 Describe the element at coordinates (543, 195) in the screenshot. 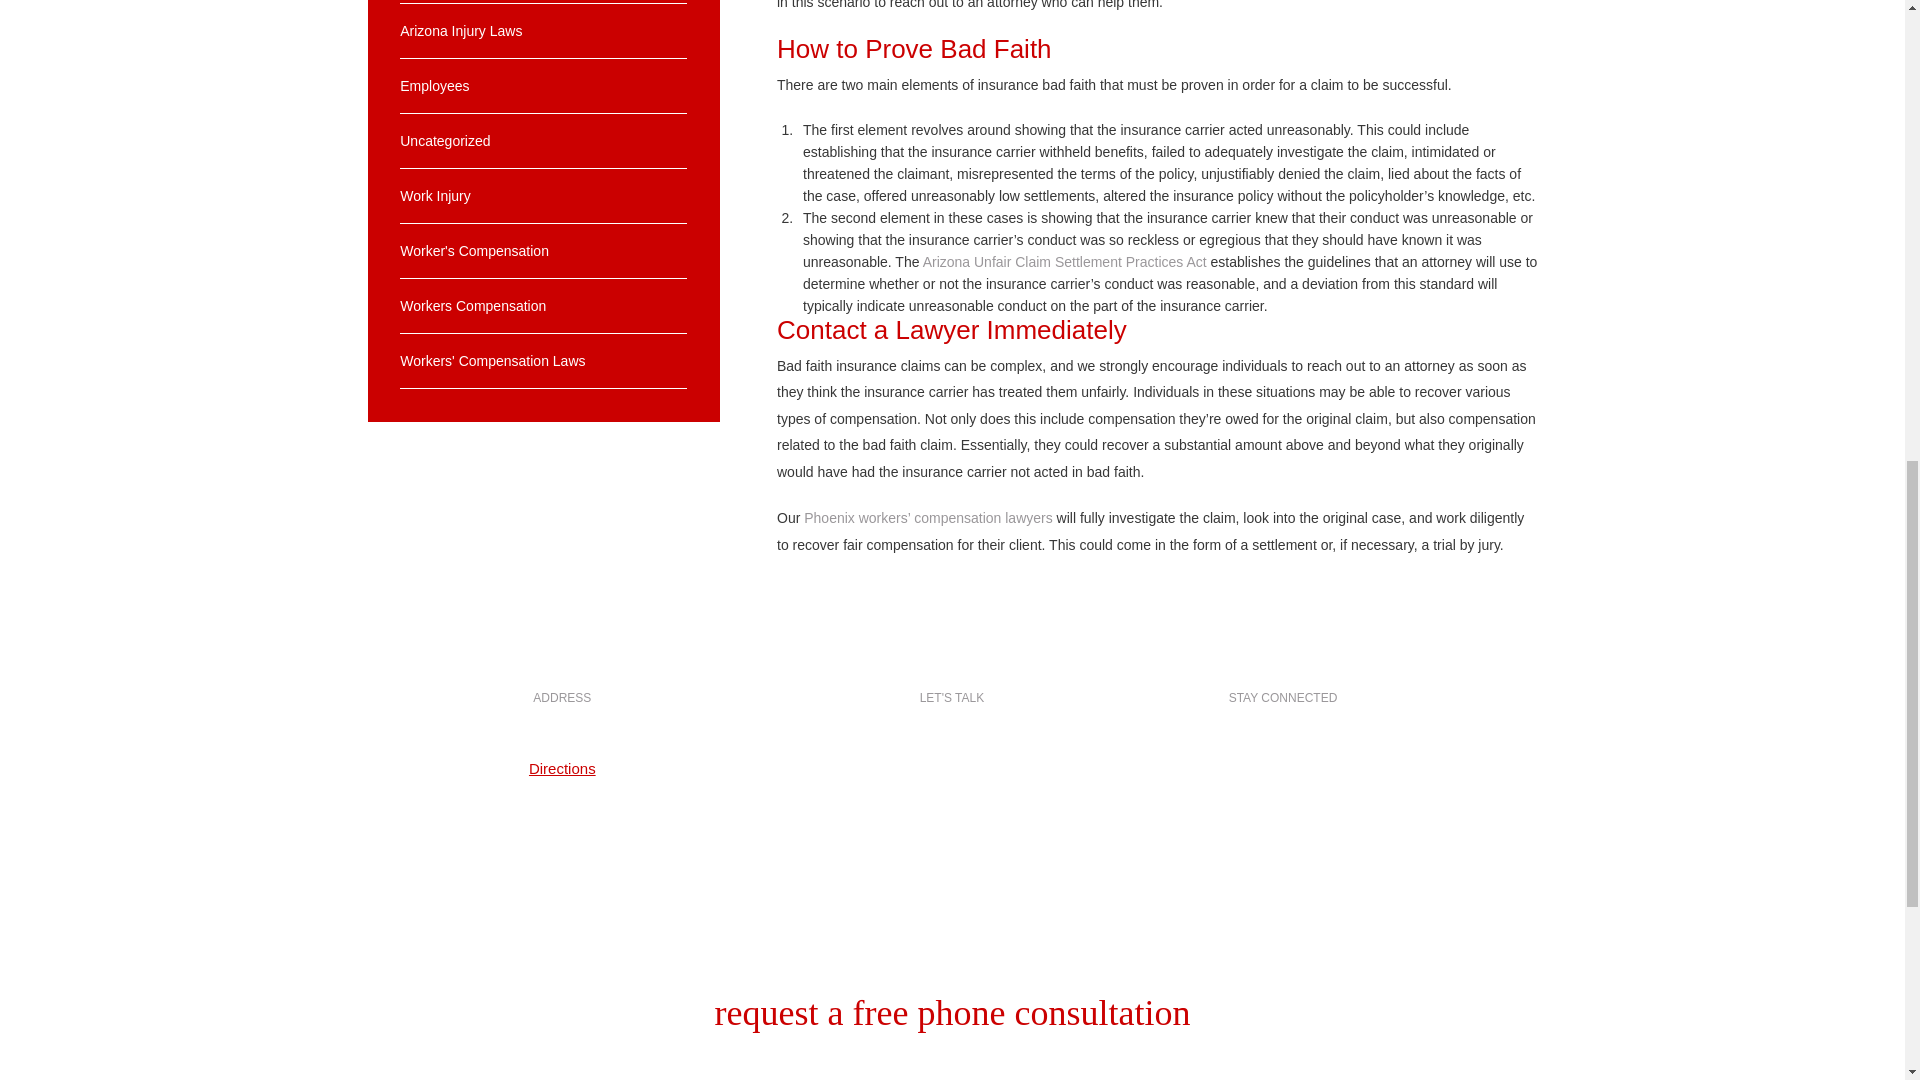

I see `Work Injury` at that location.